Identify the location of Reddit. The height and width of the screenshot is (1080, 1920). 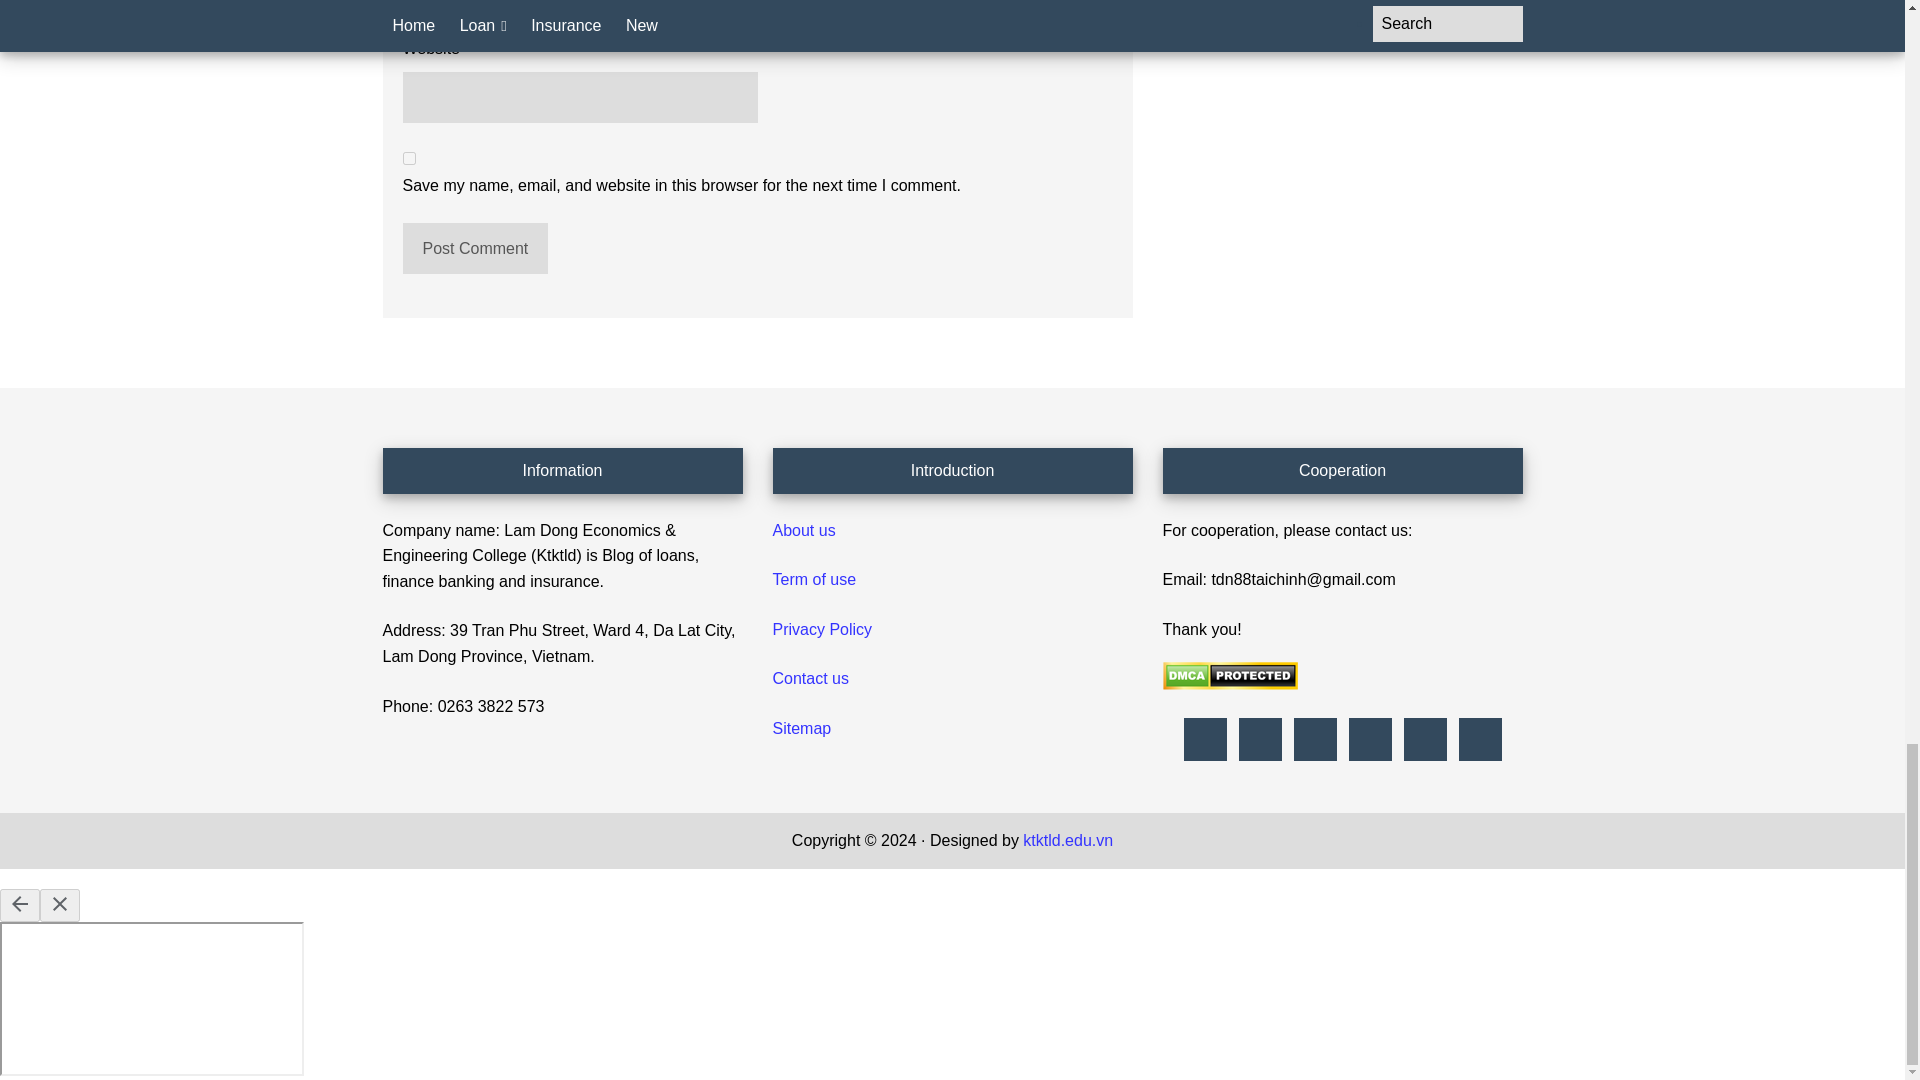
(1314, 739).